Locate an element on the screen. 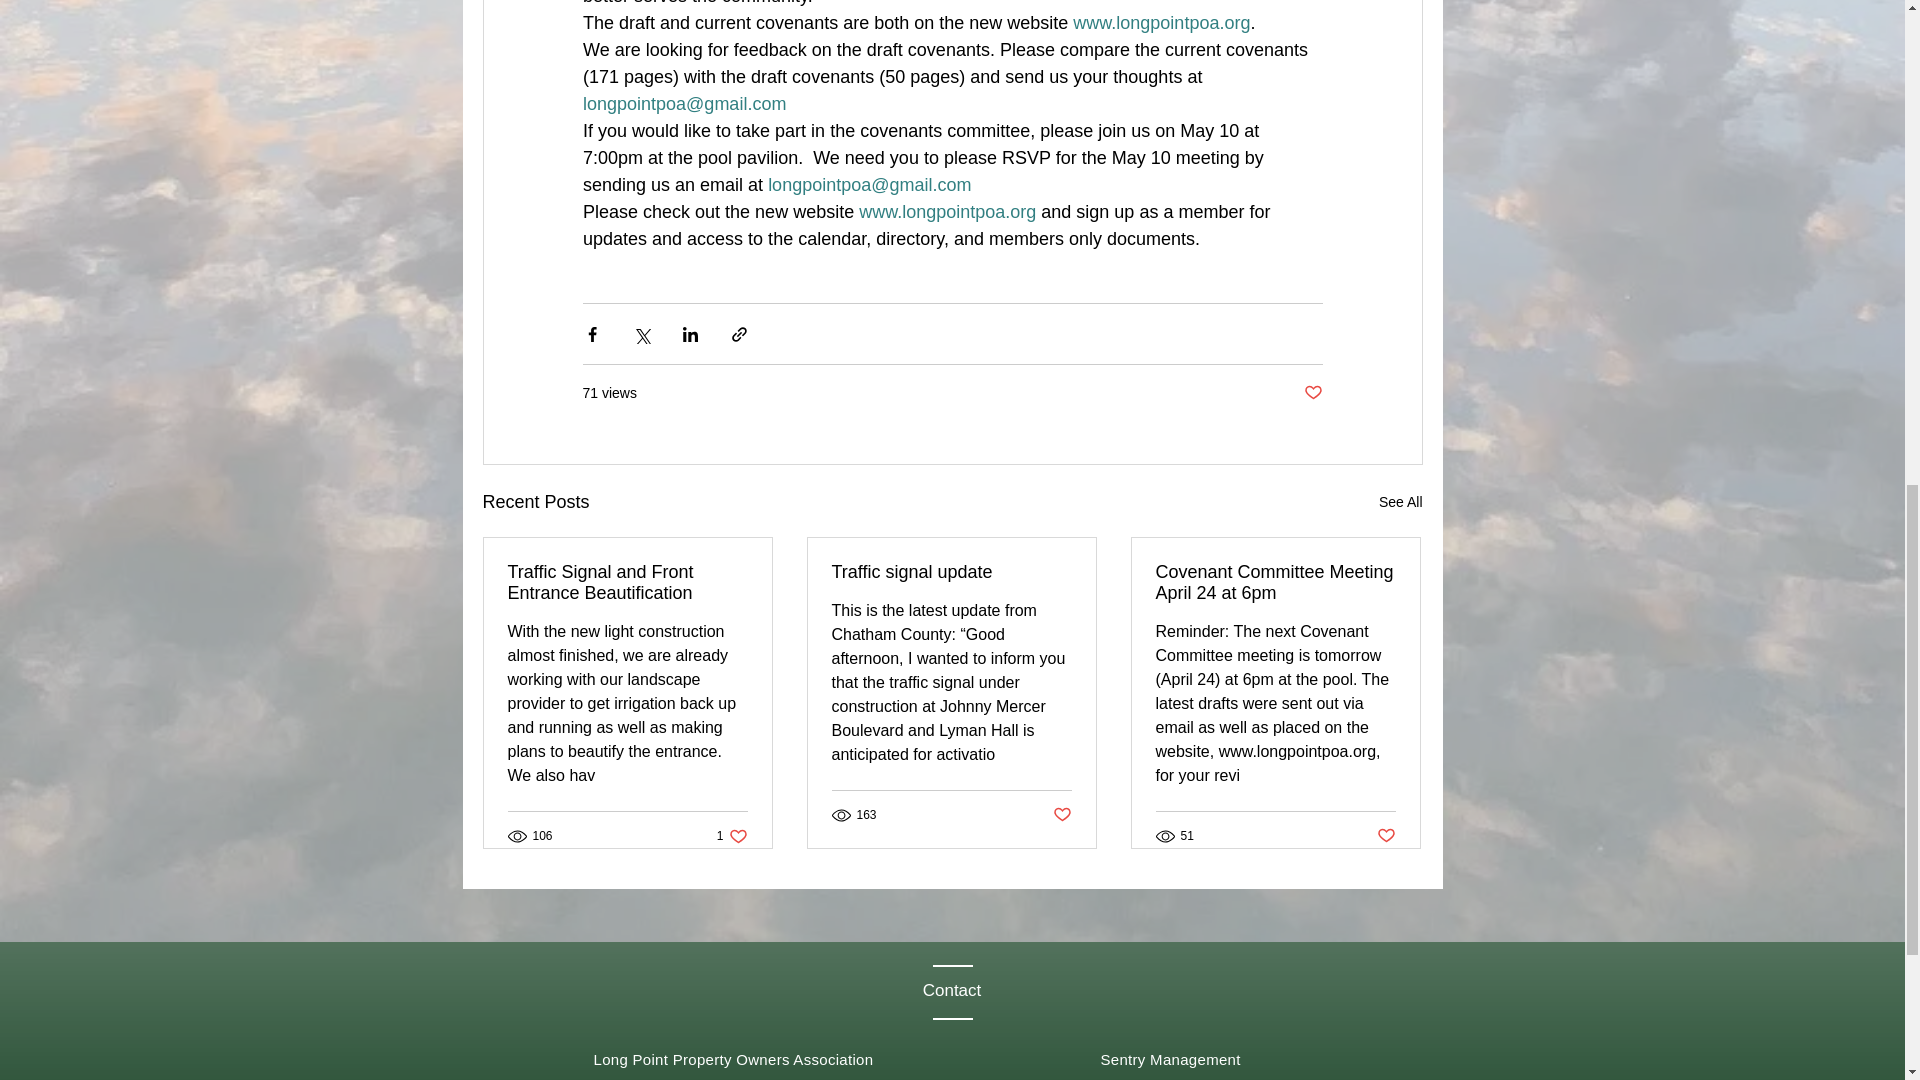 The width and height of the screenshot is (1920, 1080). Post not marked as liked is located at coordinates (1275, 582).